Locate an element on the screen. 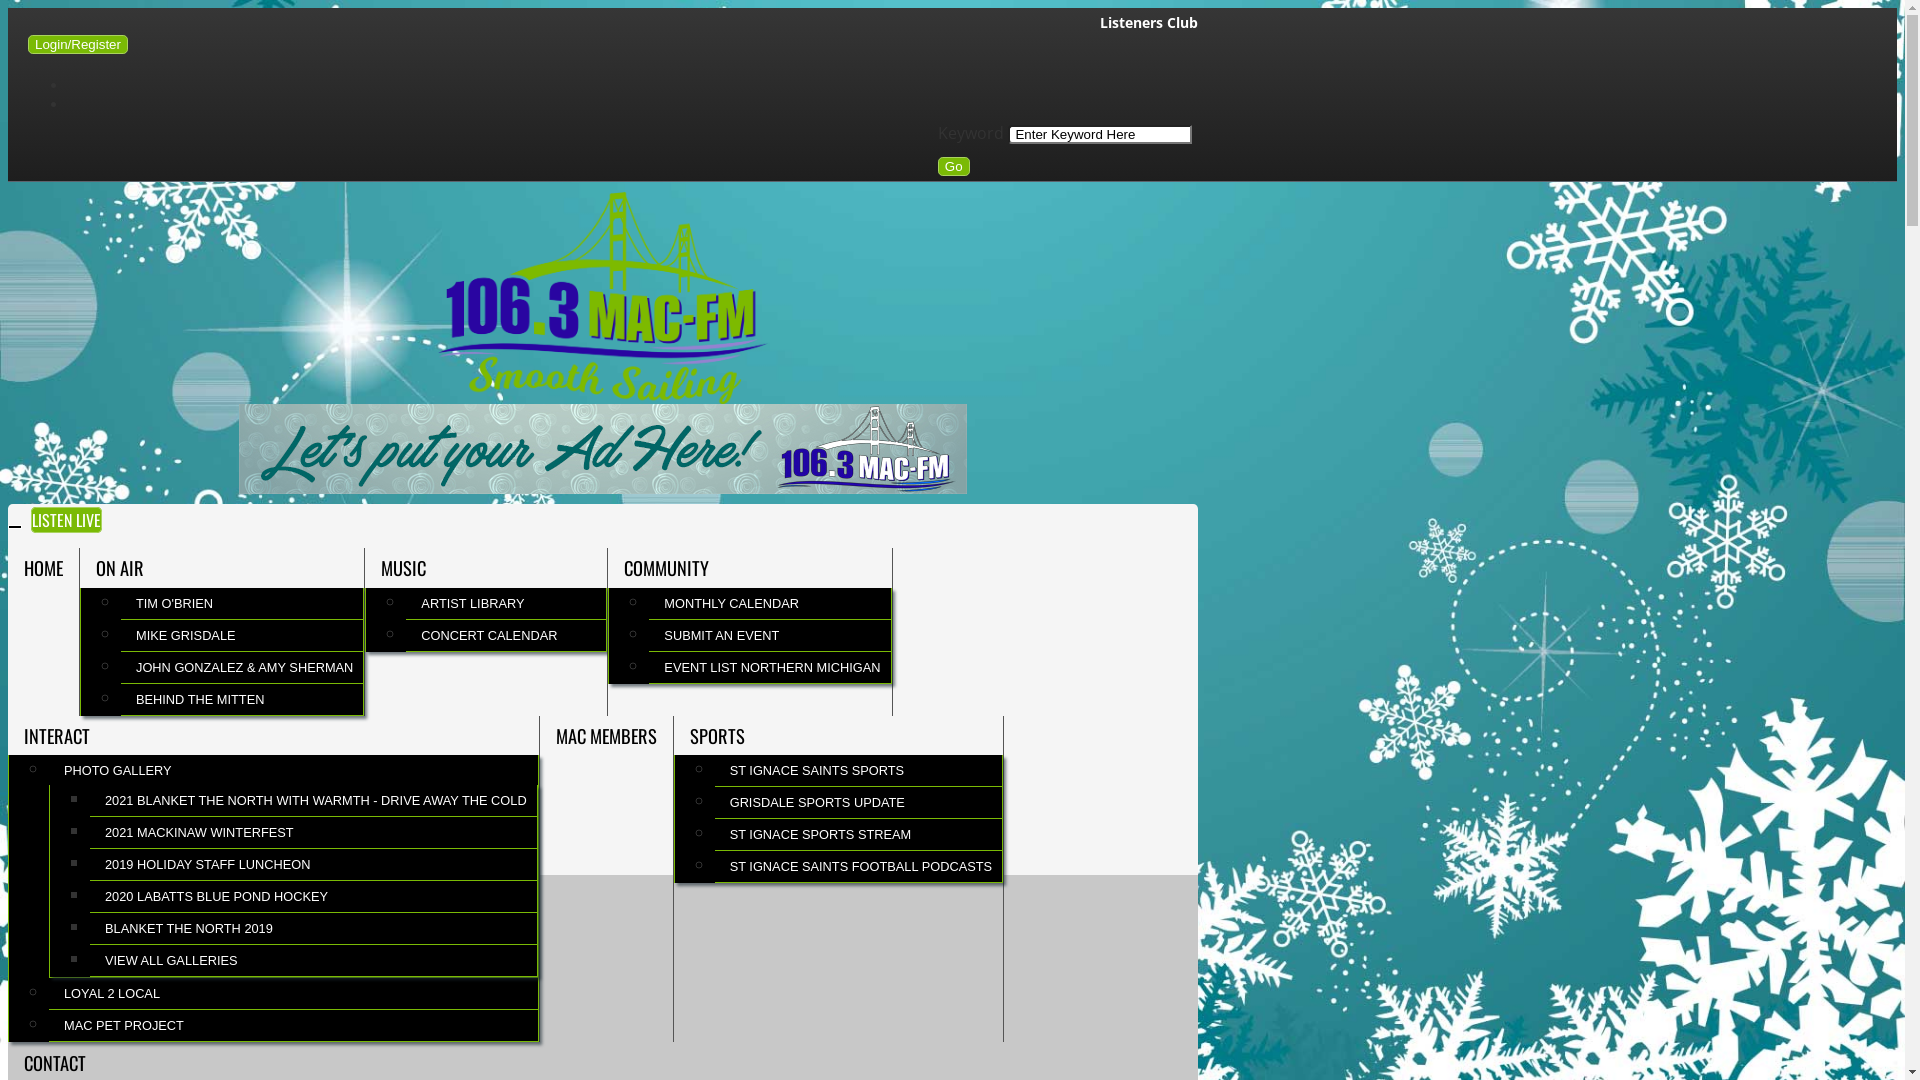 The image size is (1920, 1080). ON AIR is located at coordinates (222, 568).